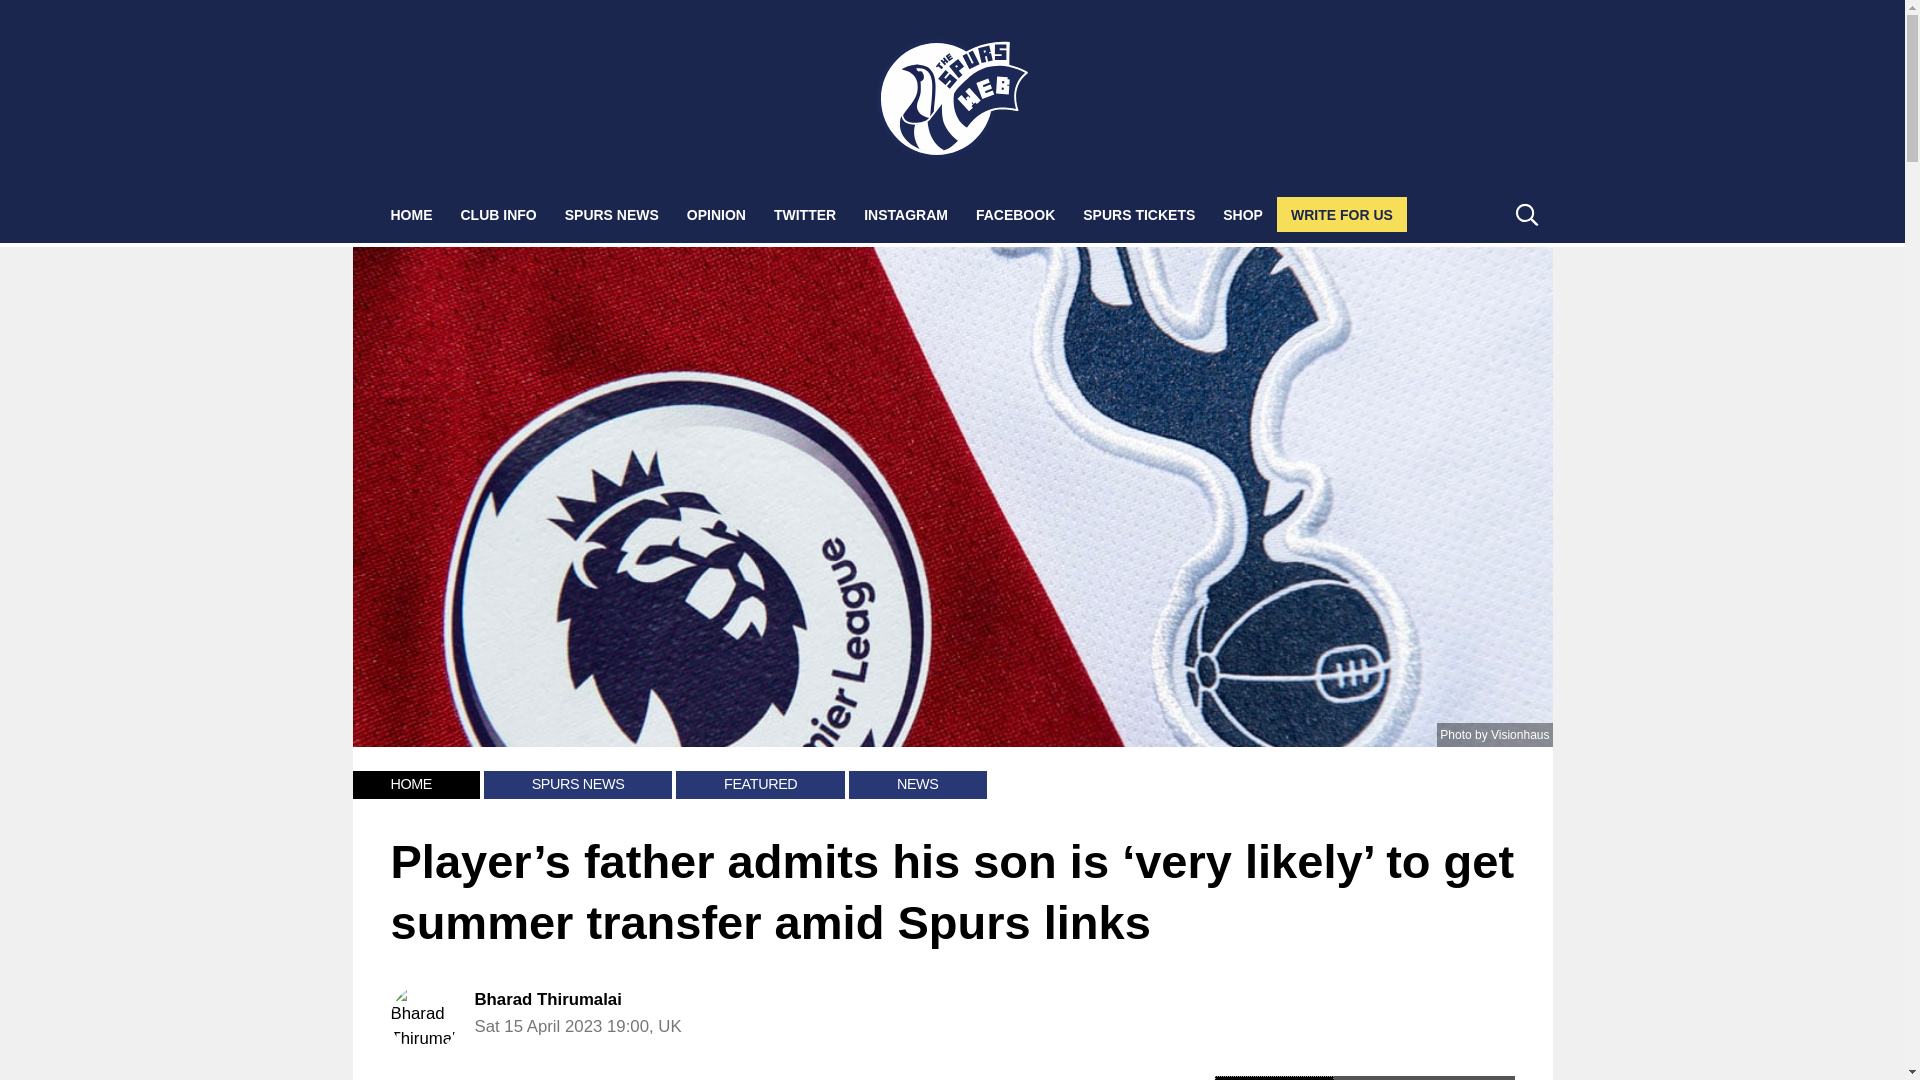  I want to click on Bharad Thirumalai, so click(547, 1000).